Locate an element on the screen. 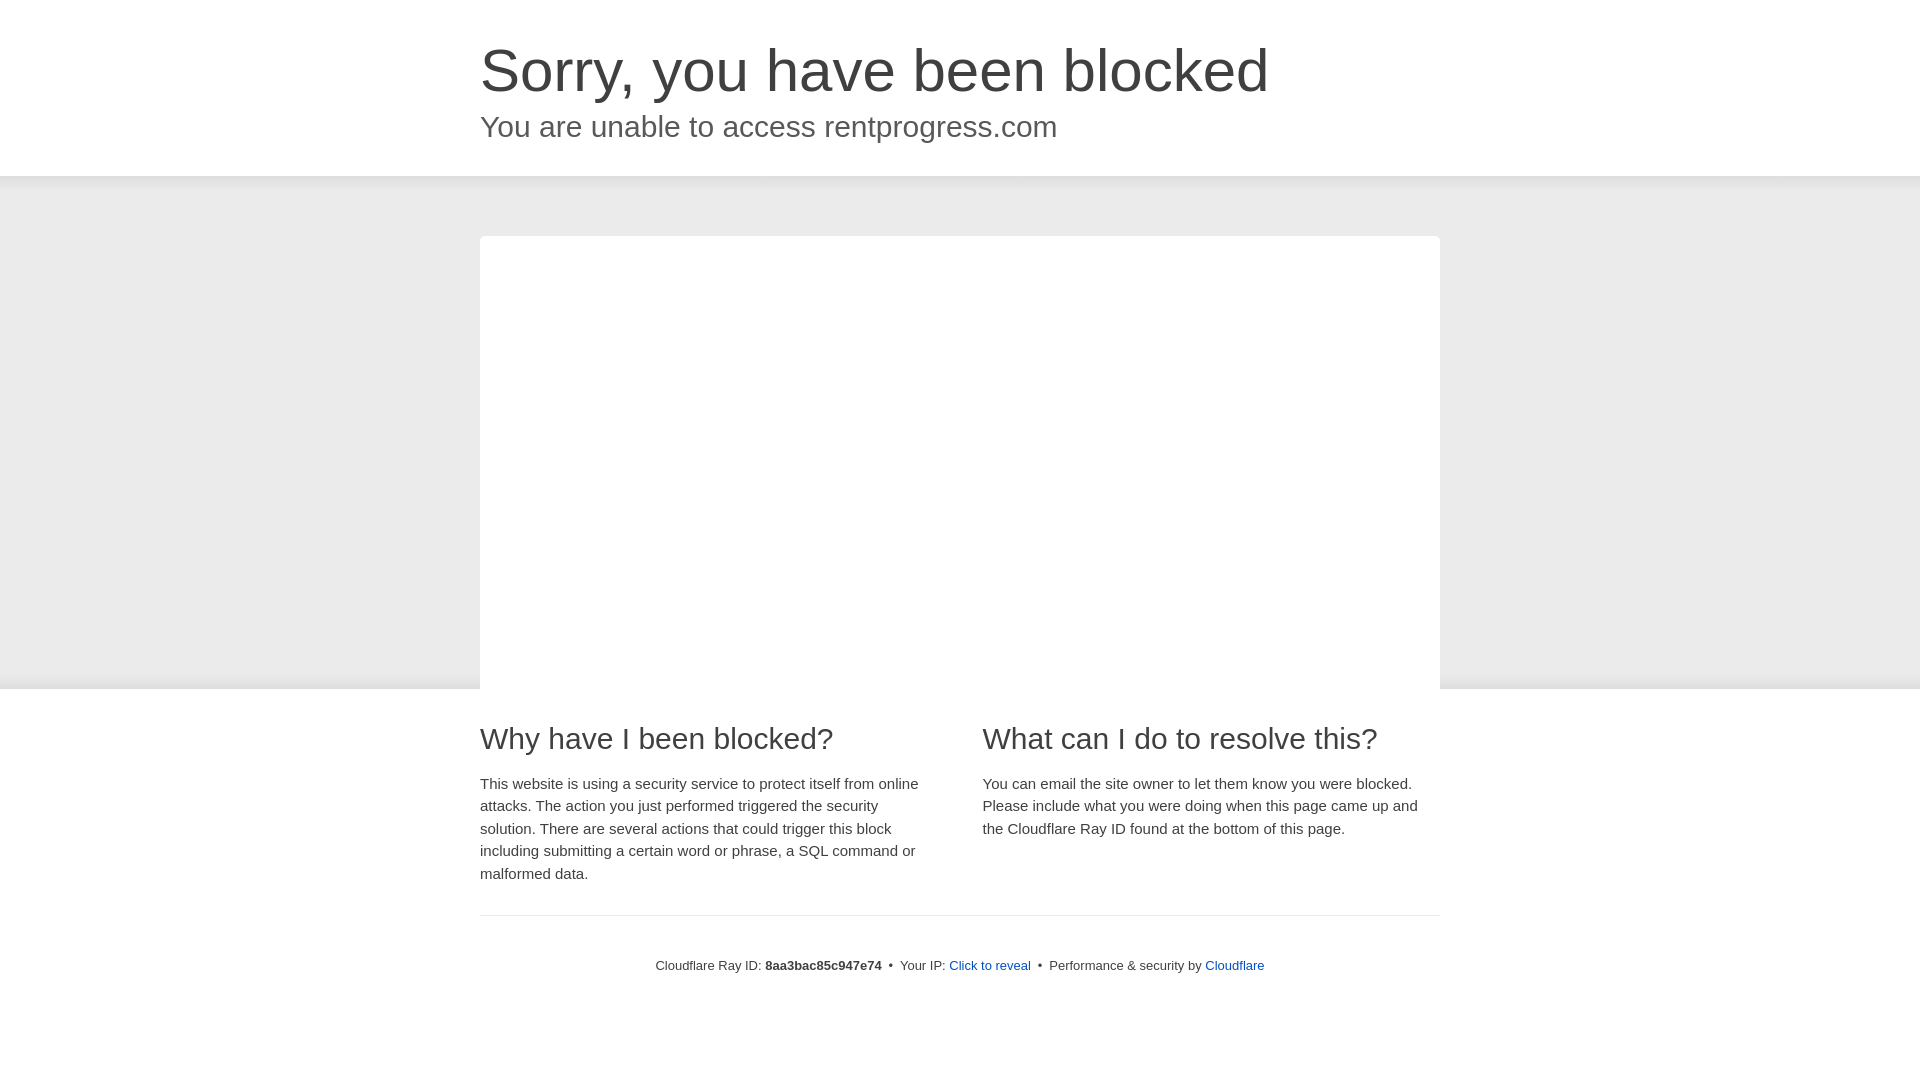 This screenshot has width=1920, height=1080. Cloudflare is located at coordinates (1234, 965).